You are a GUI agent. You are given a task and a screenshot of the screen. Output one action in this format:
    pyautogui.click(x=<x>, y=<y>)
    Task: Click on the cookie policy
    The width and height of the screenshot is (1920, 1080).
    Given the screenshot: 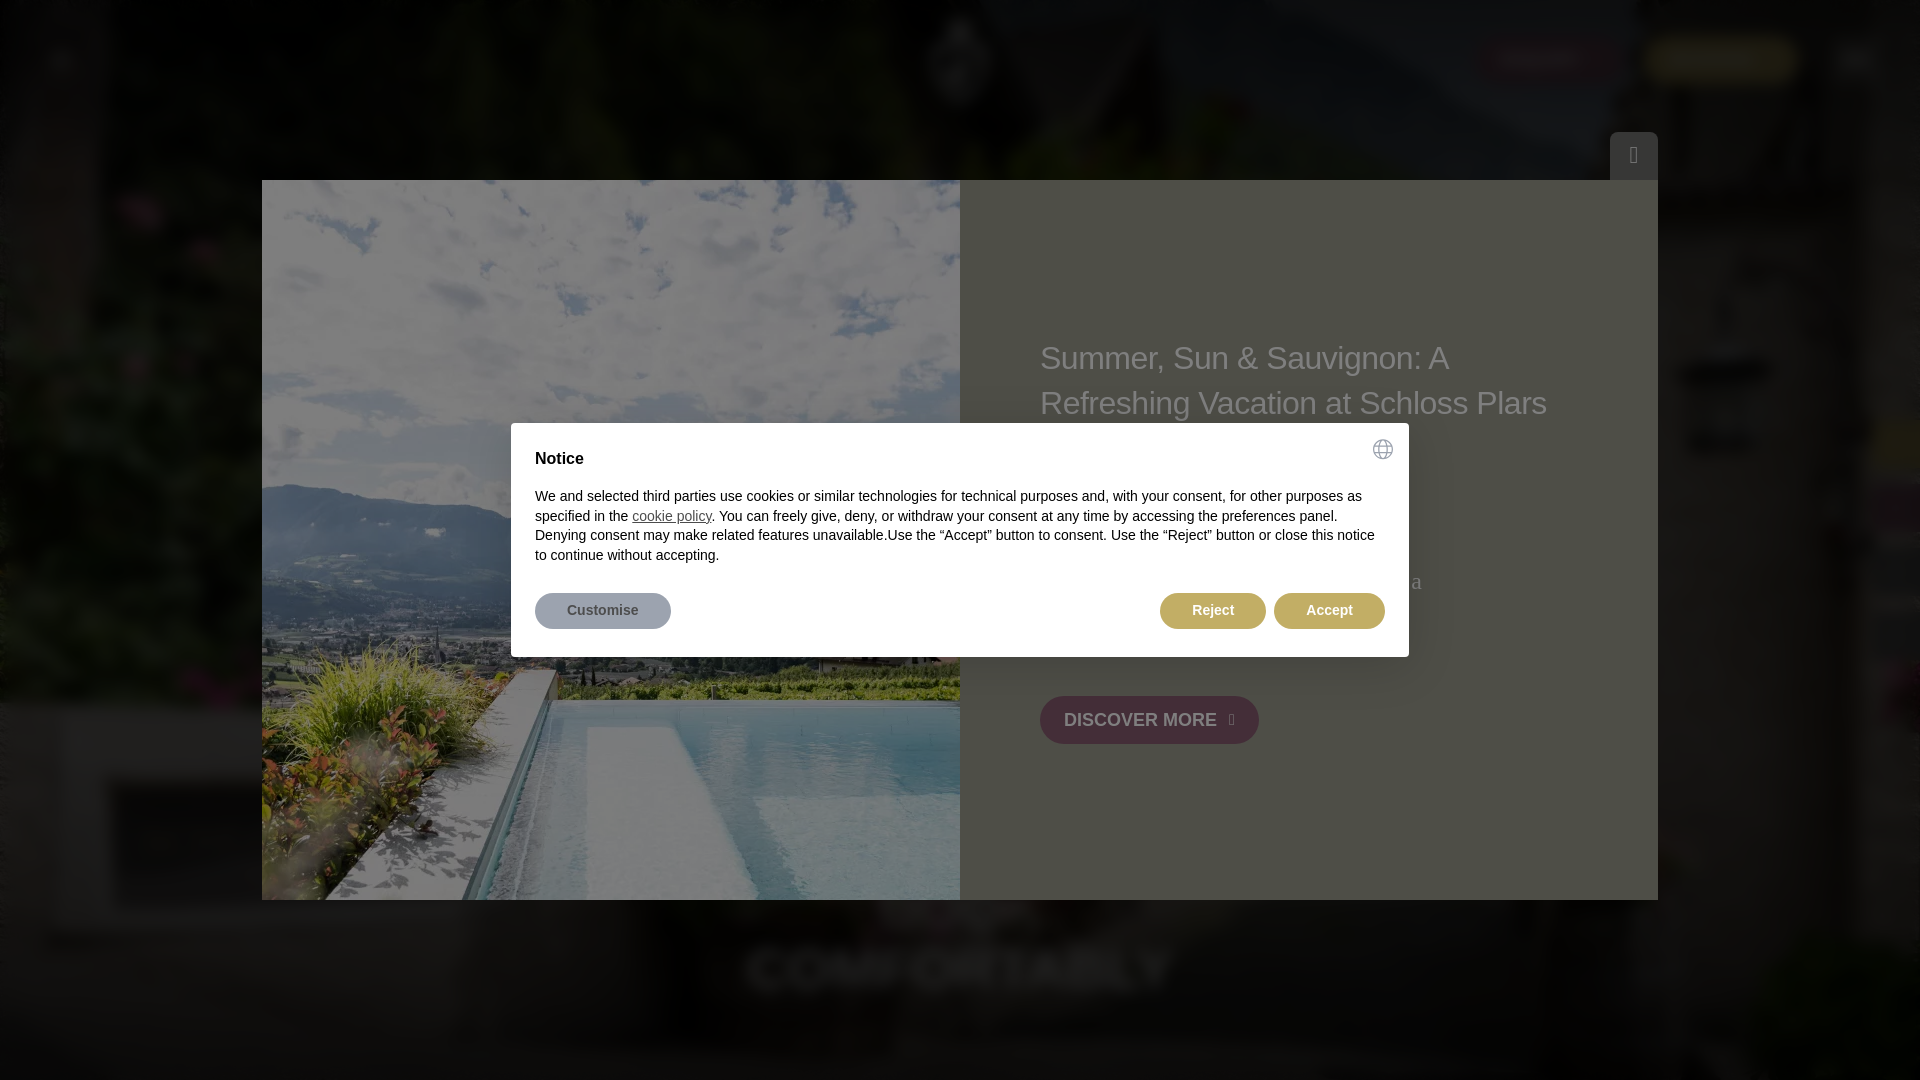 What is the action you would take?
    pyautogui.click(x=670, y=515)
    